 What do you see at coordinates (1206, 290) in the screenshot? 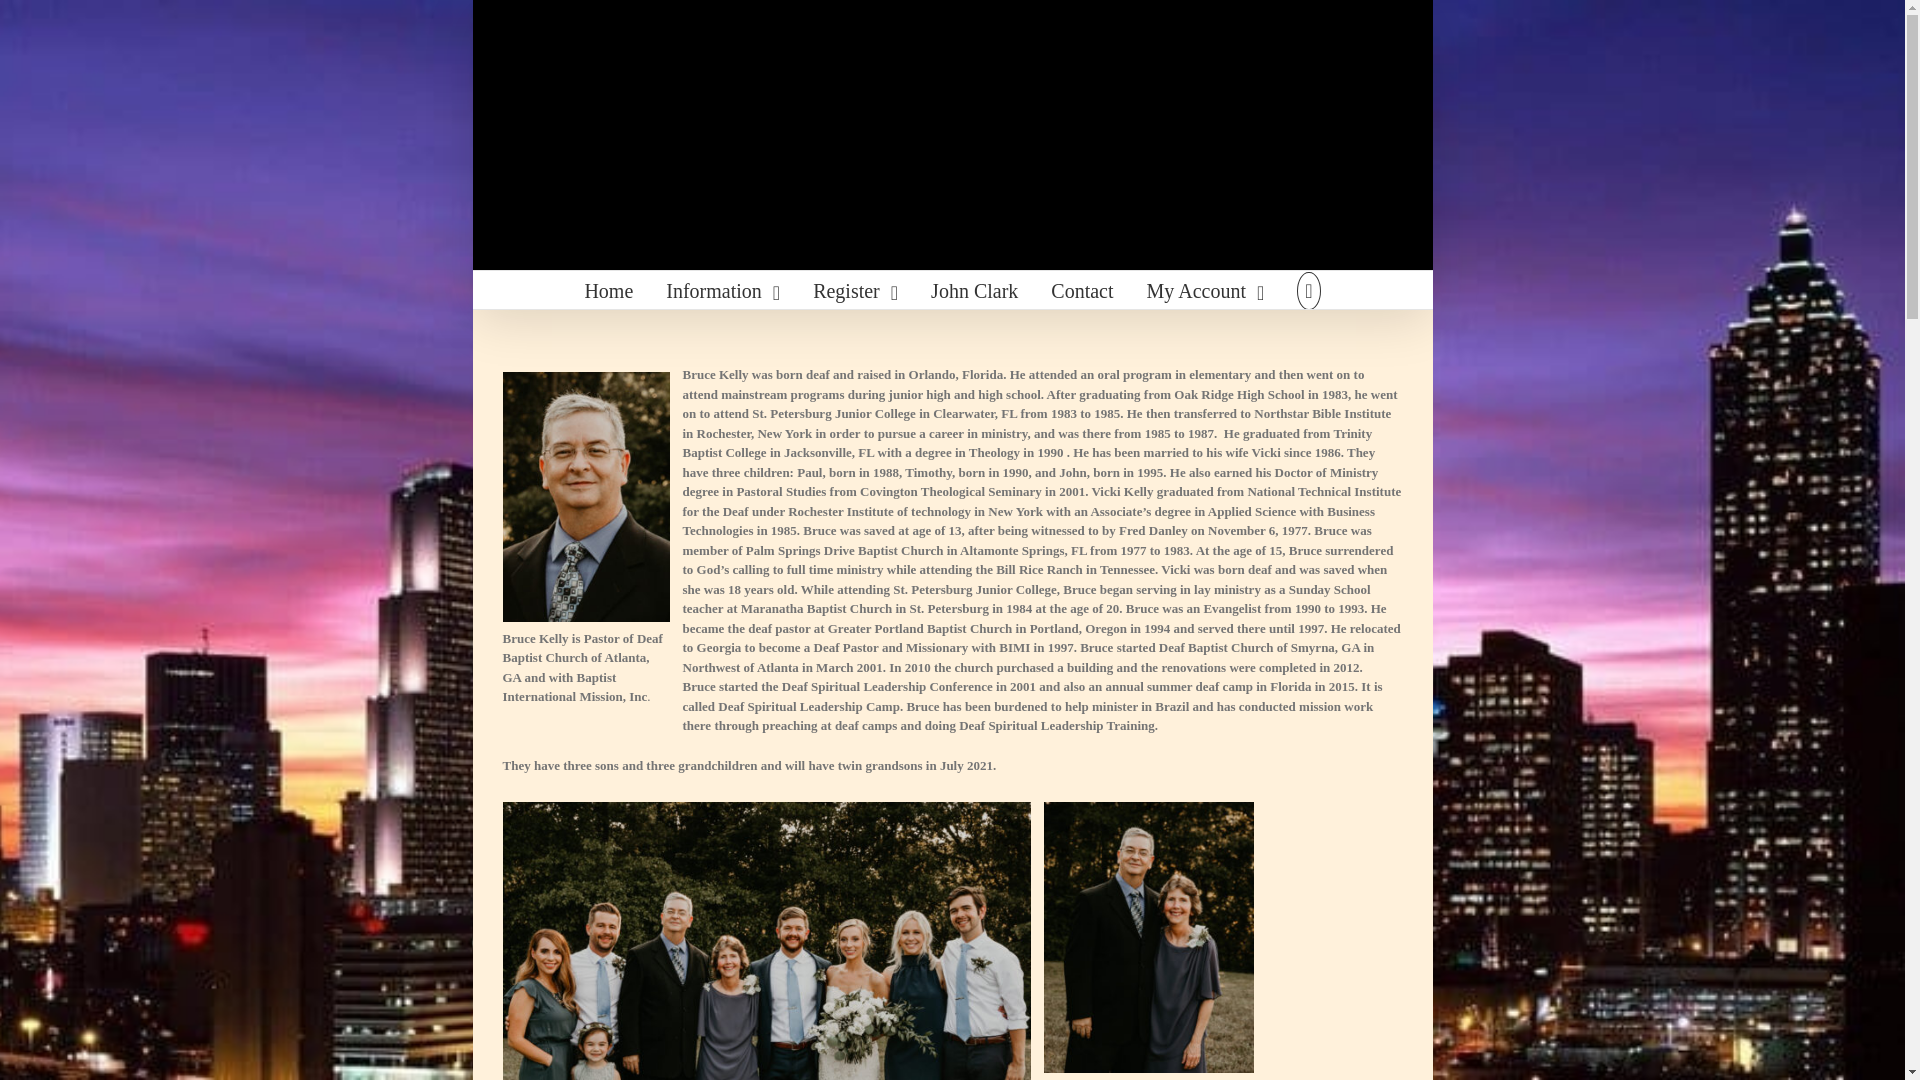
I see `My Account` at bounding box center [1206, 290].